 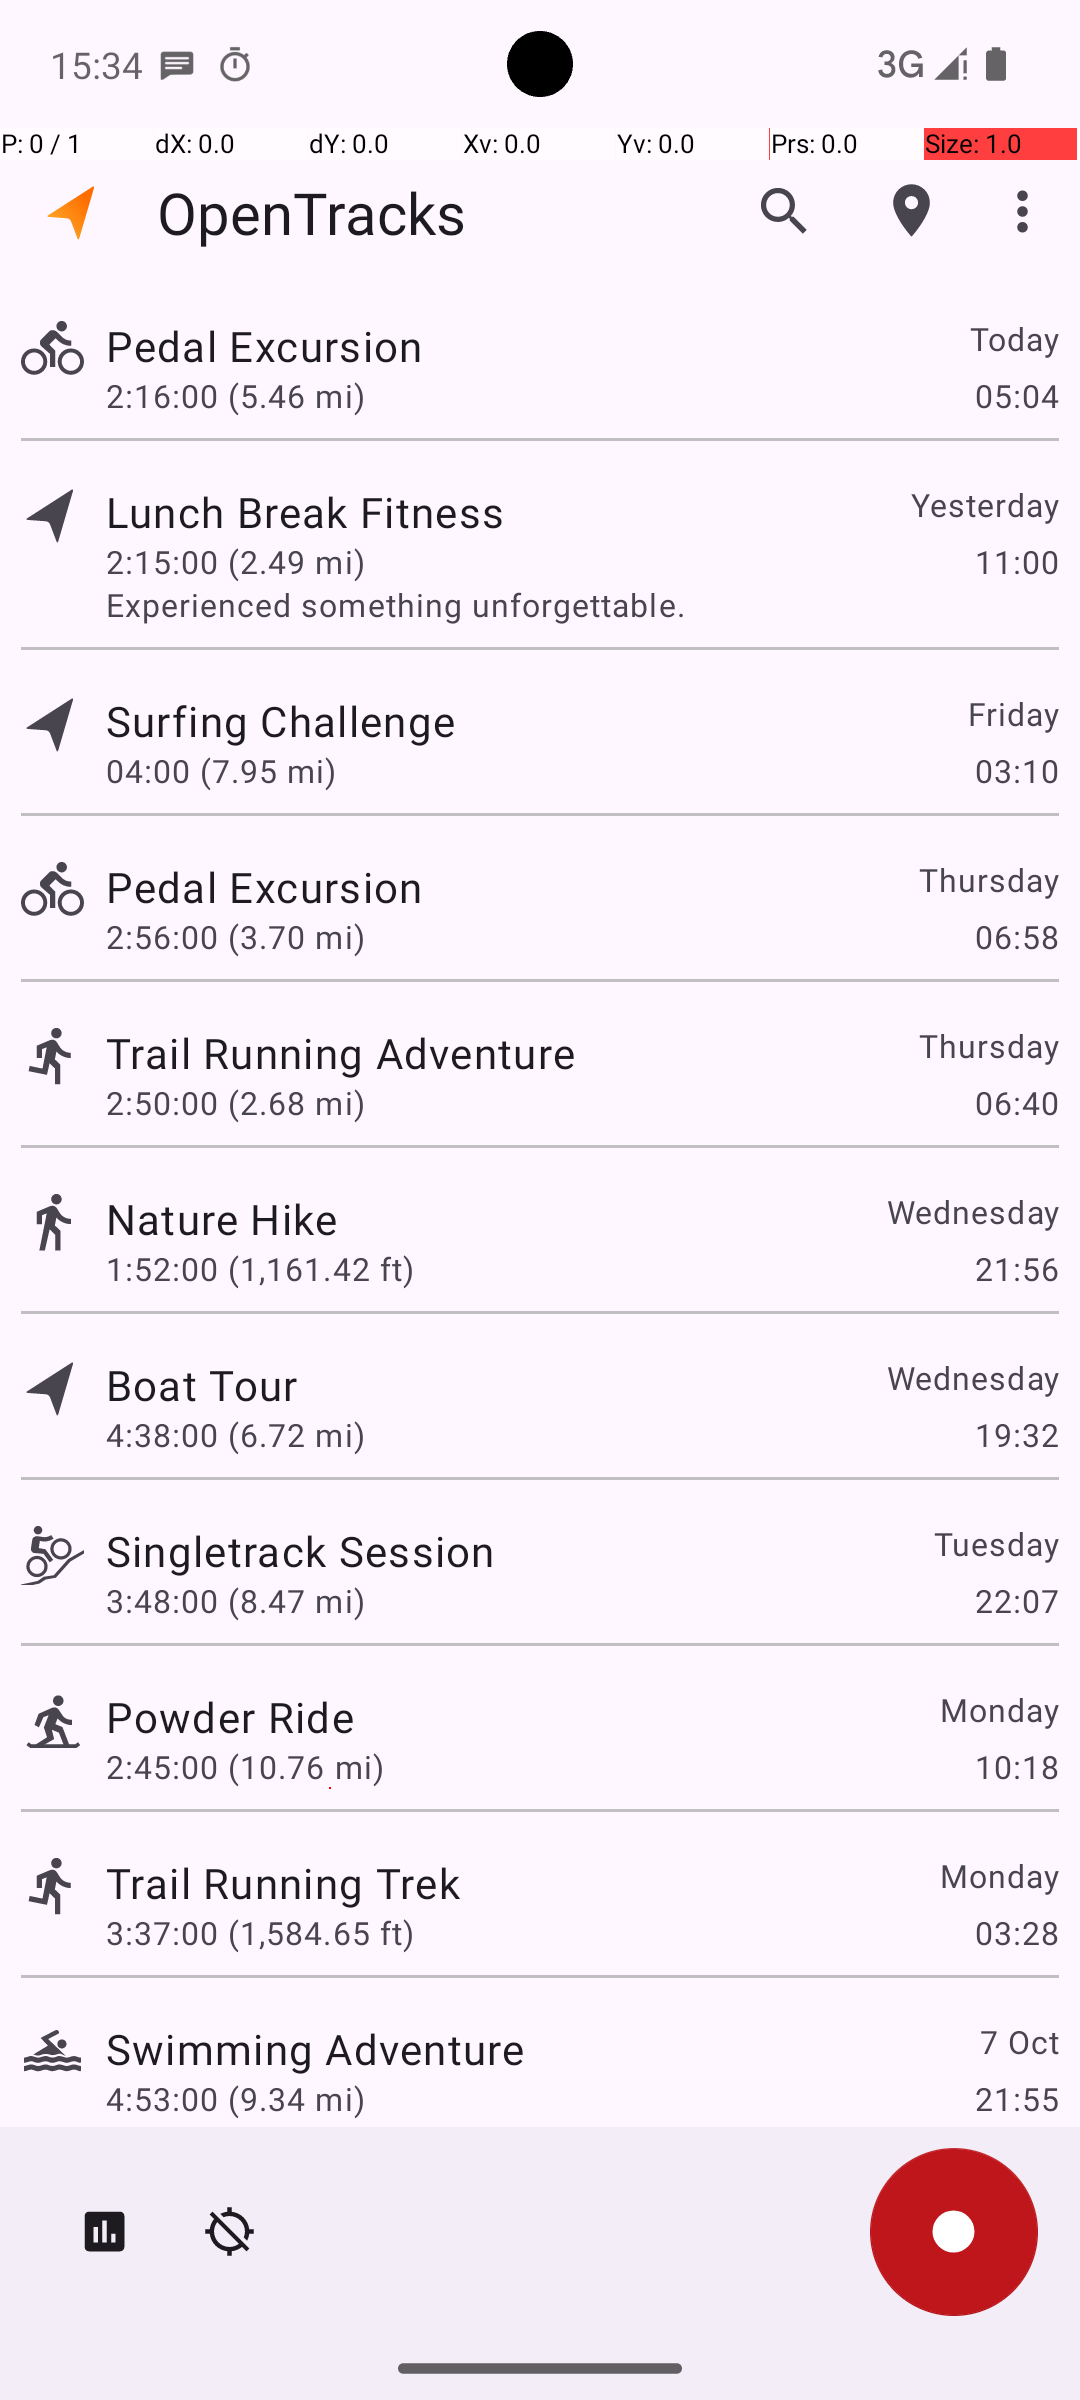 What do you see at coordinates (1016, 1766) in the screenshot?
I see `10:18` at bounding box center [1016, 1766].